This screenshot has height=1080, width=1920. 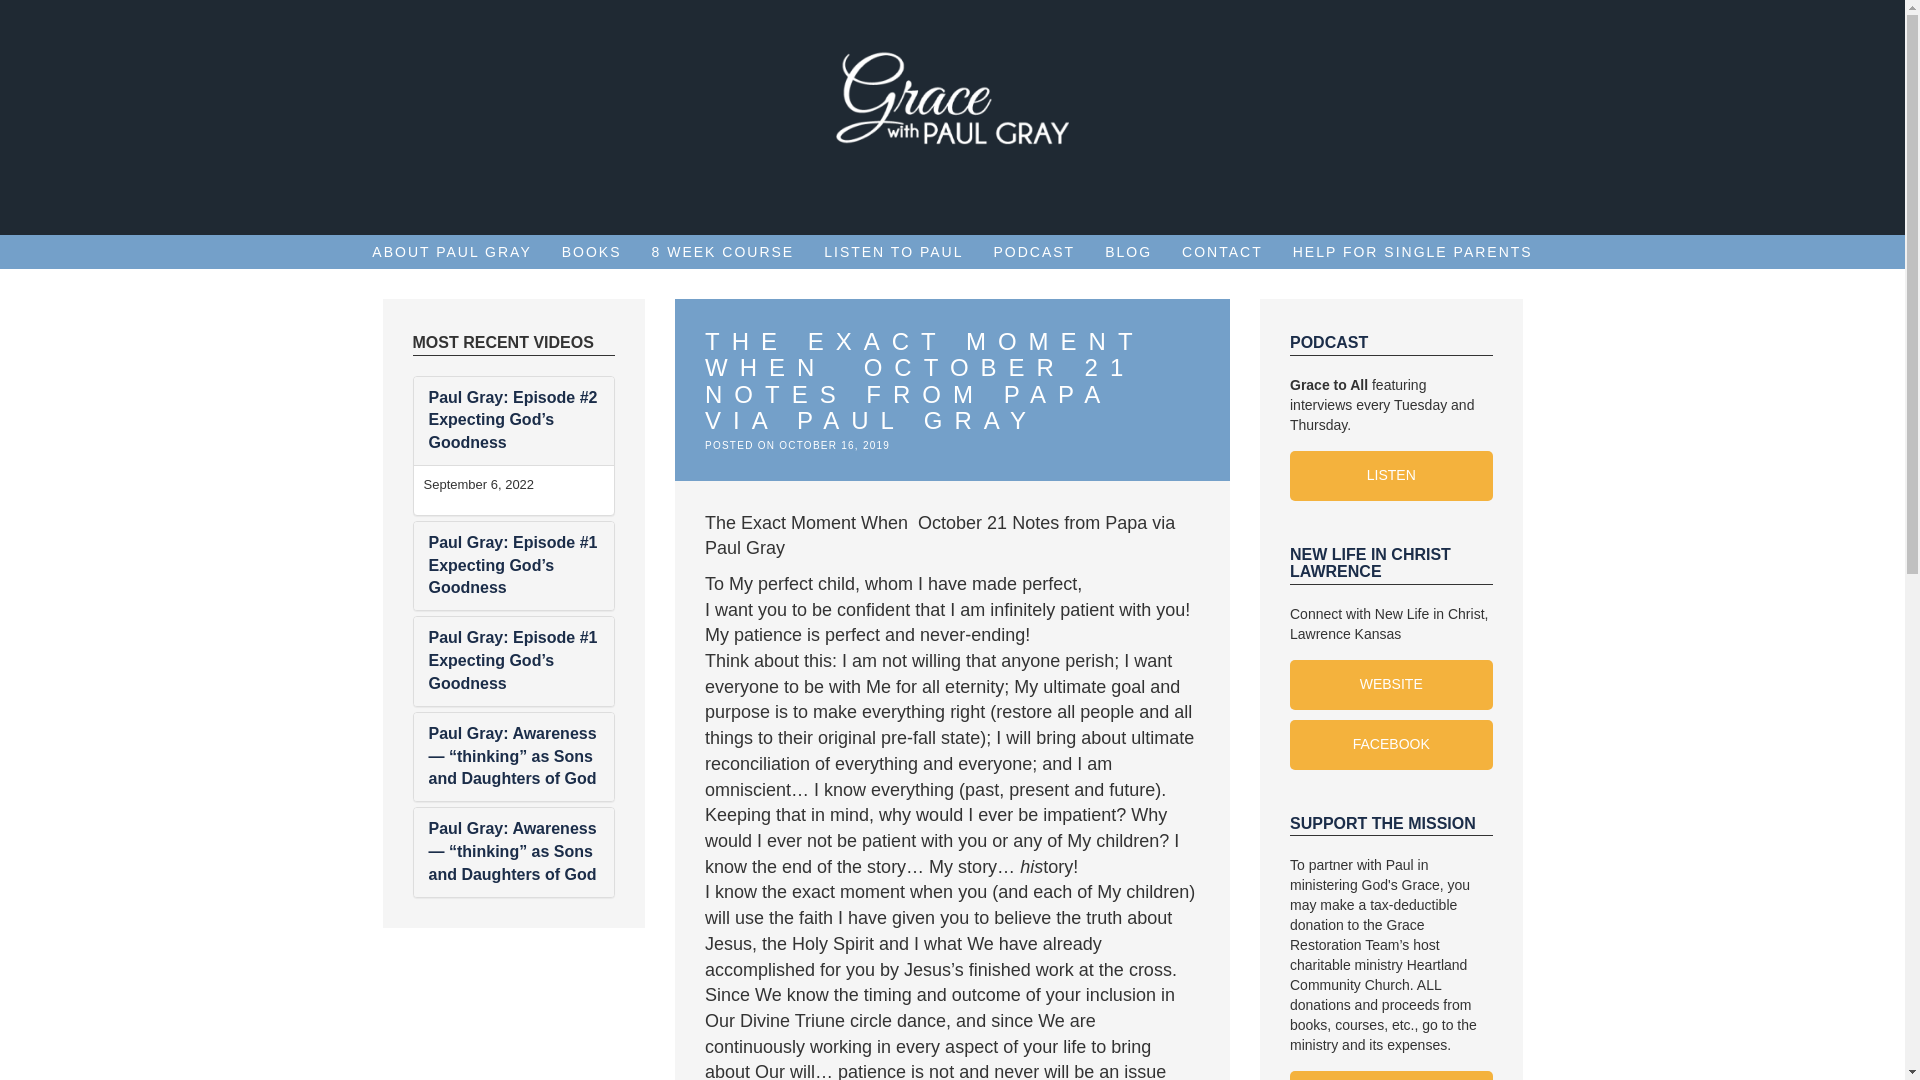 What do you see at coordinates (592, 252) in the screenshot?
I see `BOOKS` at bounding box center [592, 252].